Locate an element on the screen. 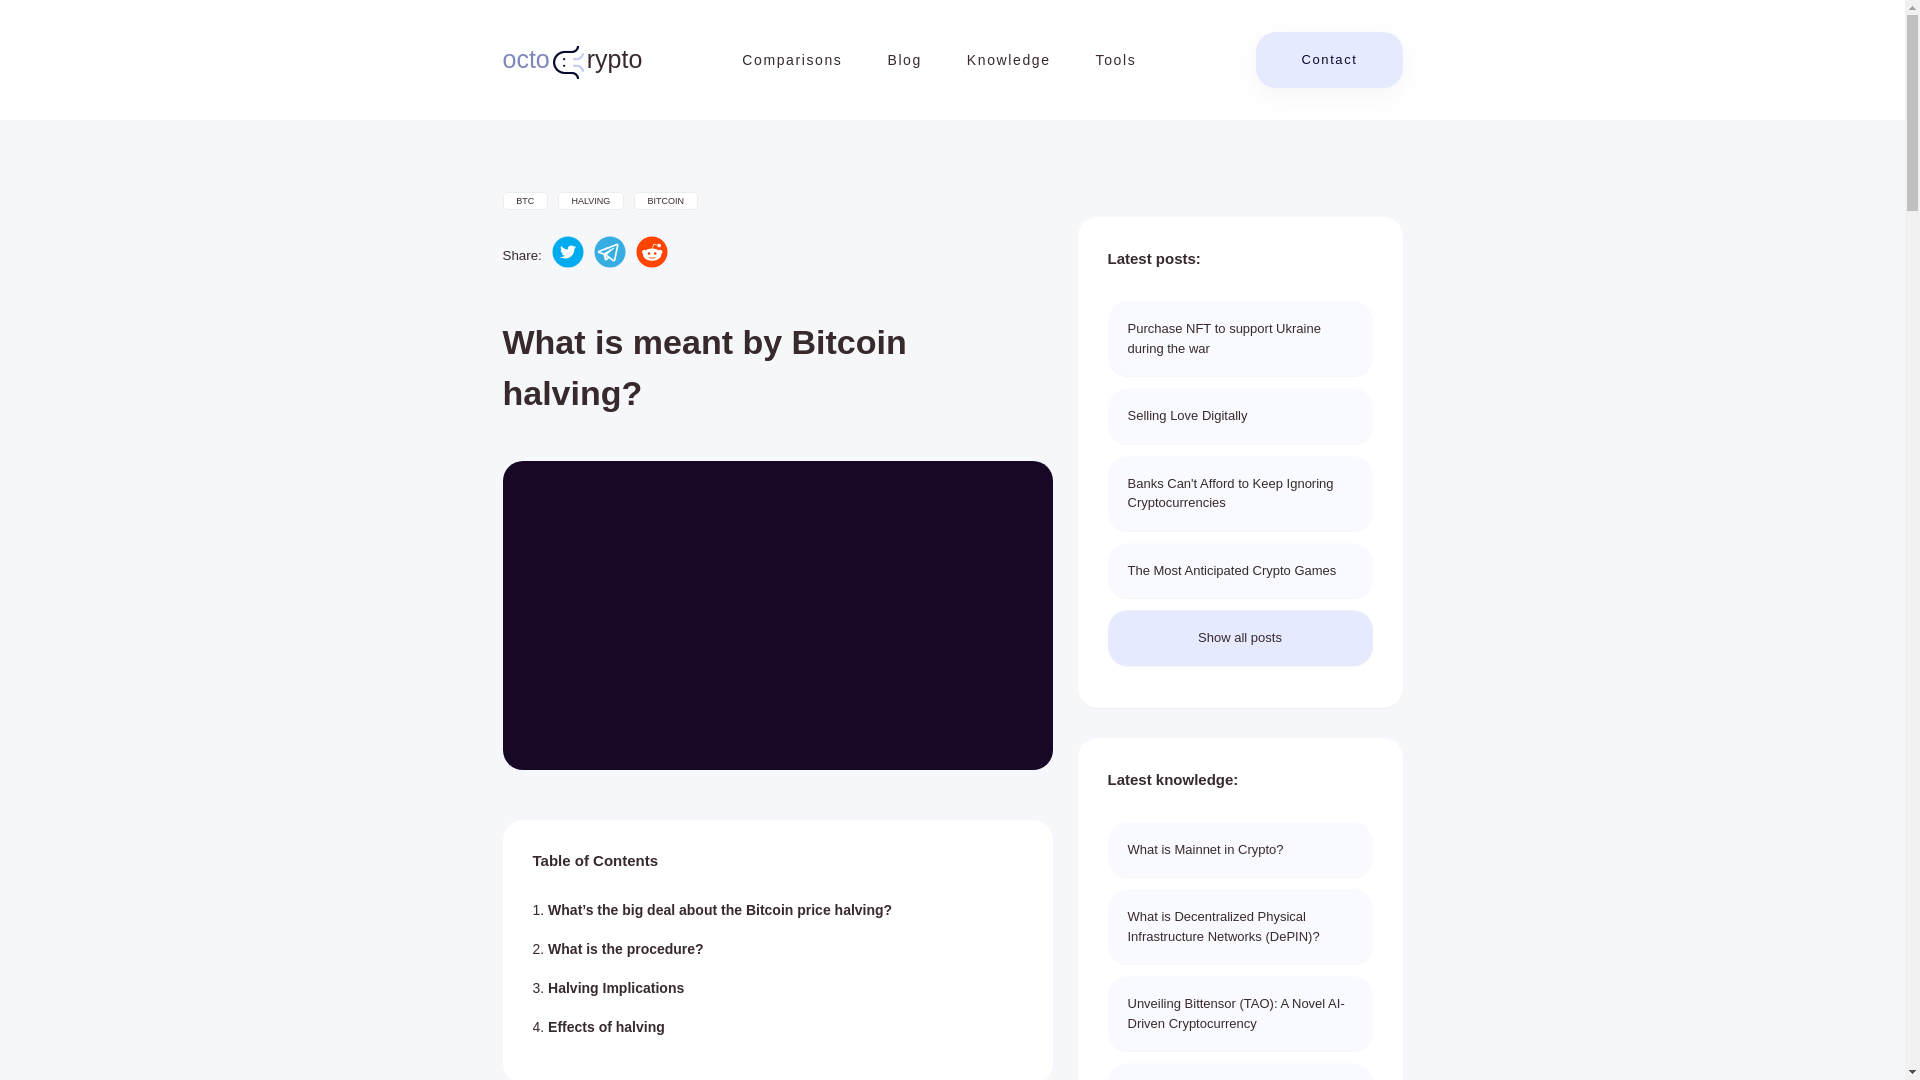  Knowledge is located at coordinates (792, 60).